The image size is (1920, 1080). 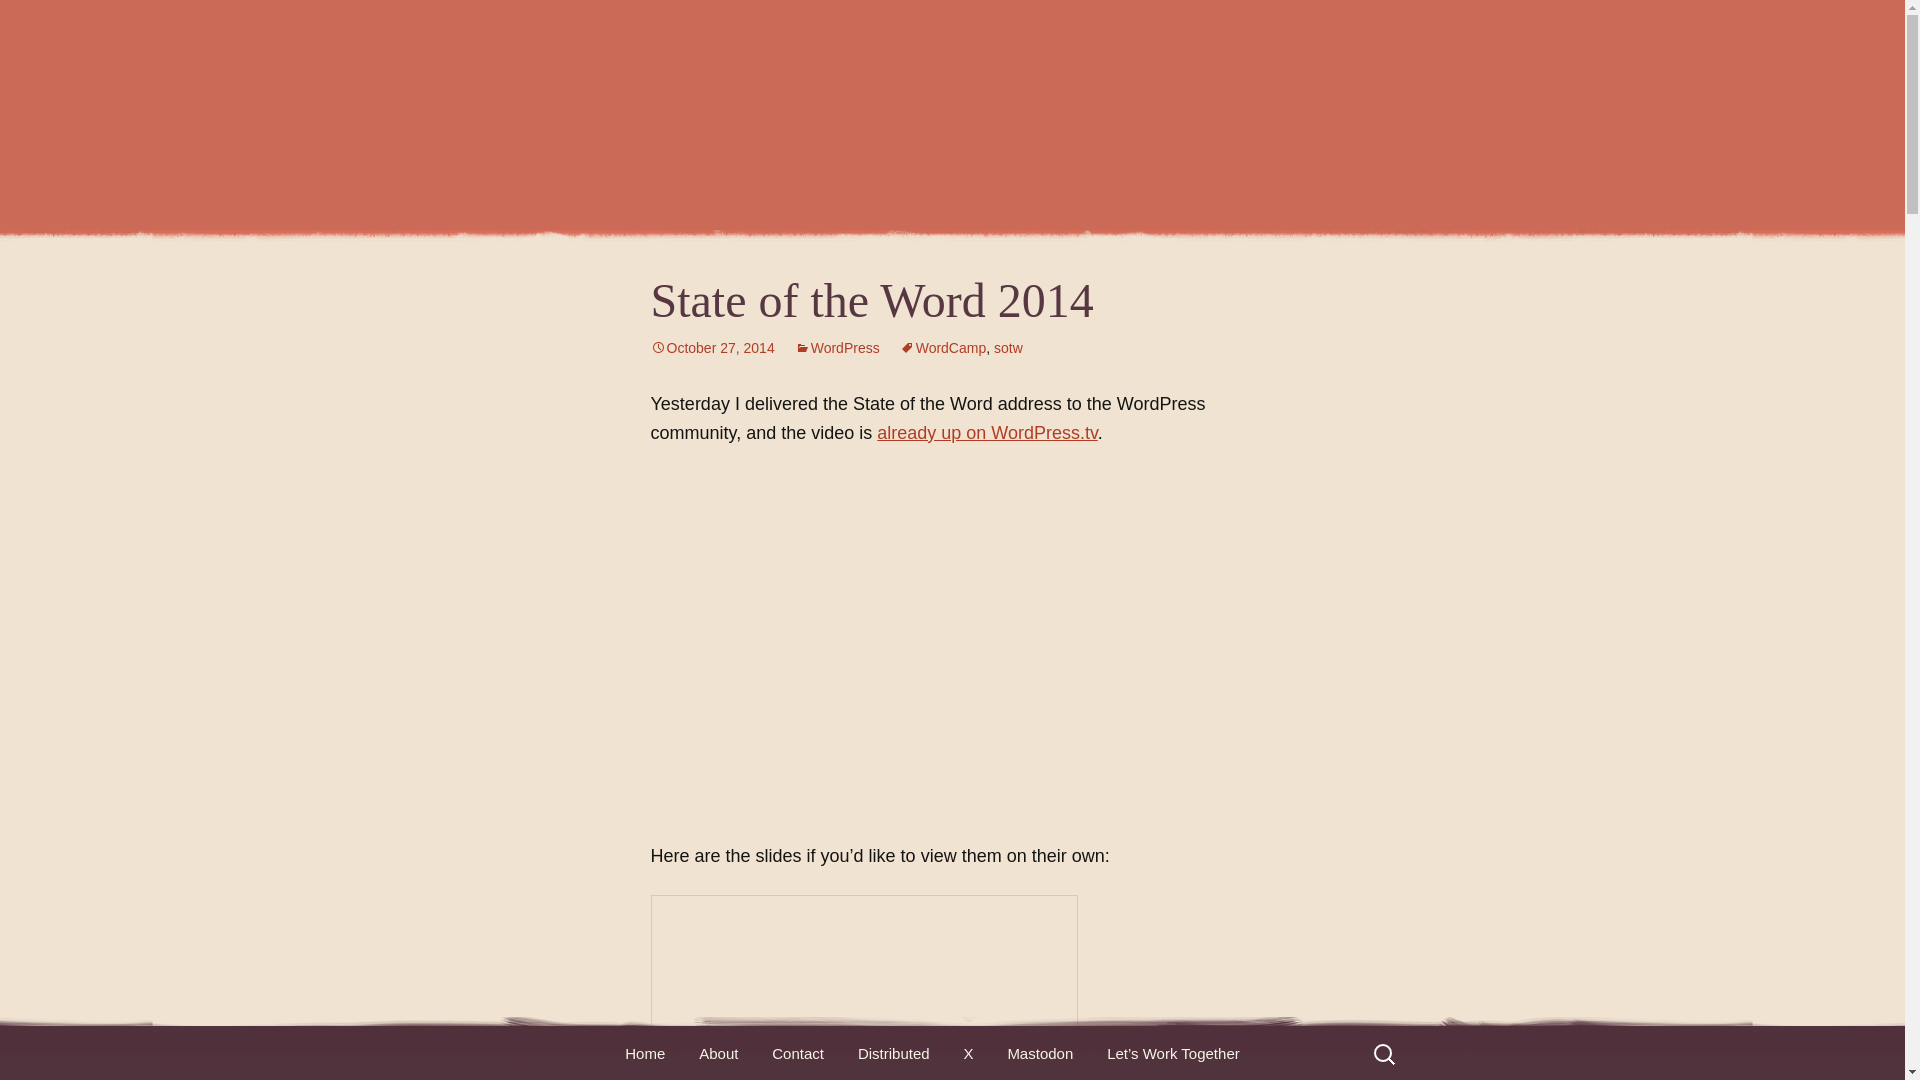 What do you see at coordinates (1008, 348) in the screenshot?
I see `sotw` at bounding box center [1008, 348].